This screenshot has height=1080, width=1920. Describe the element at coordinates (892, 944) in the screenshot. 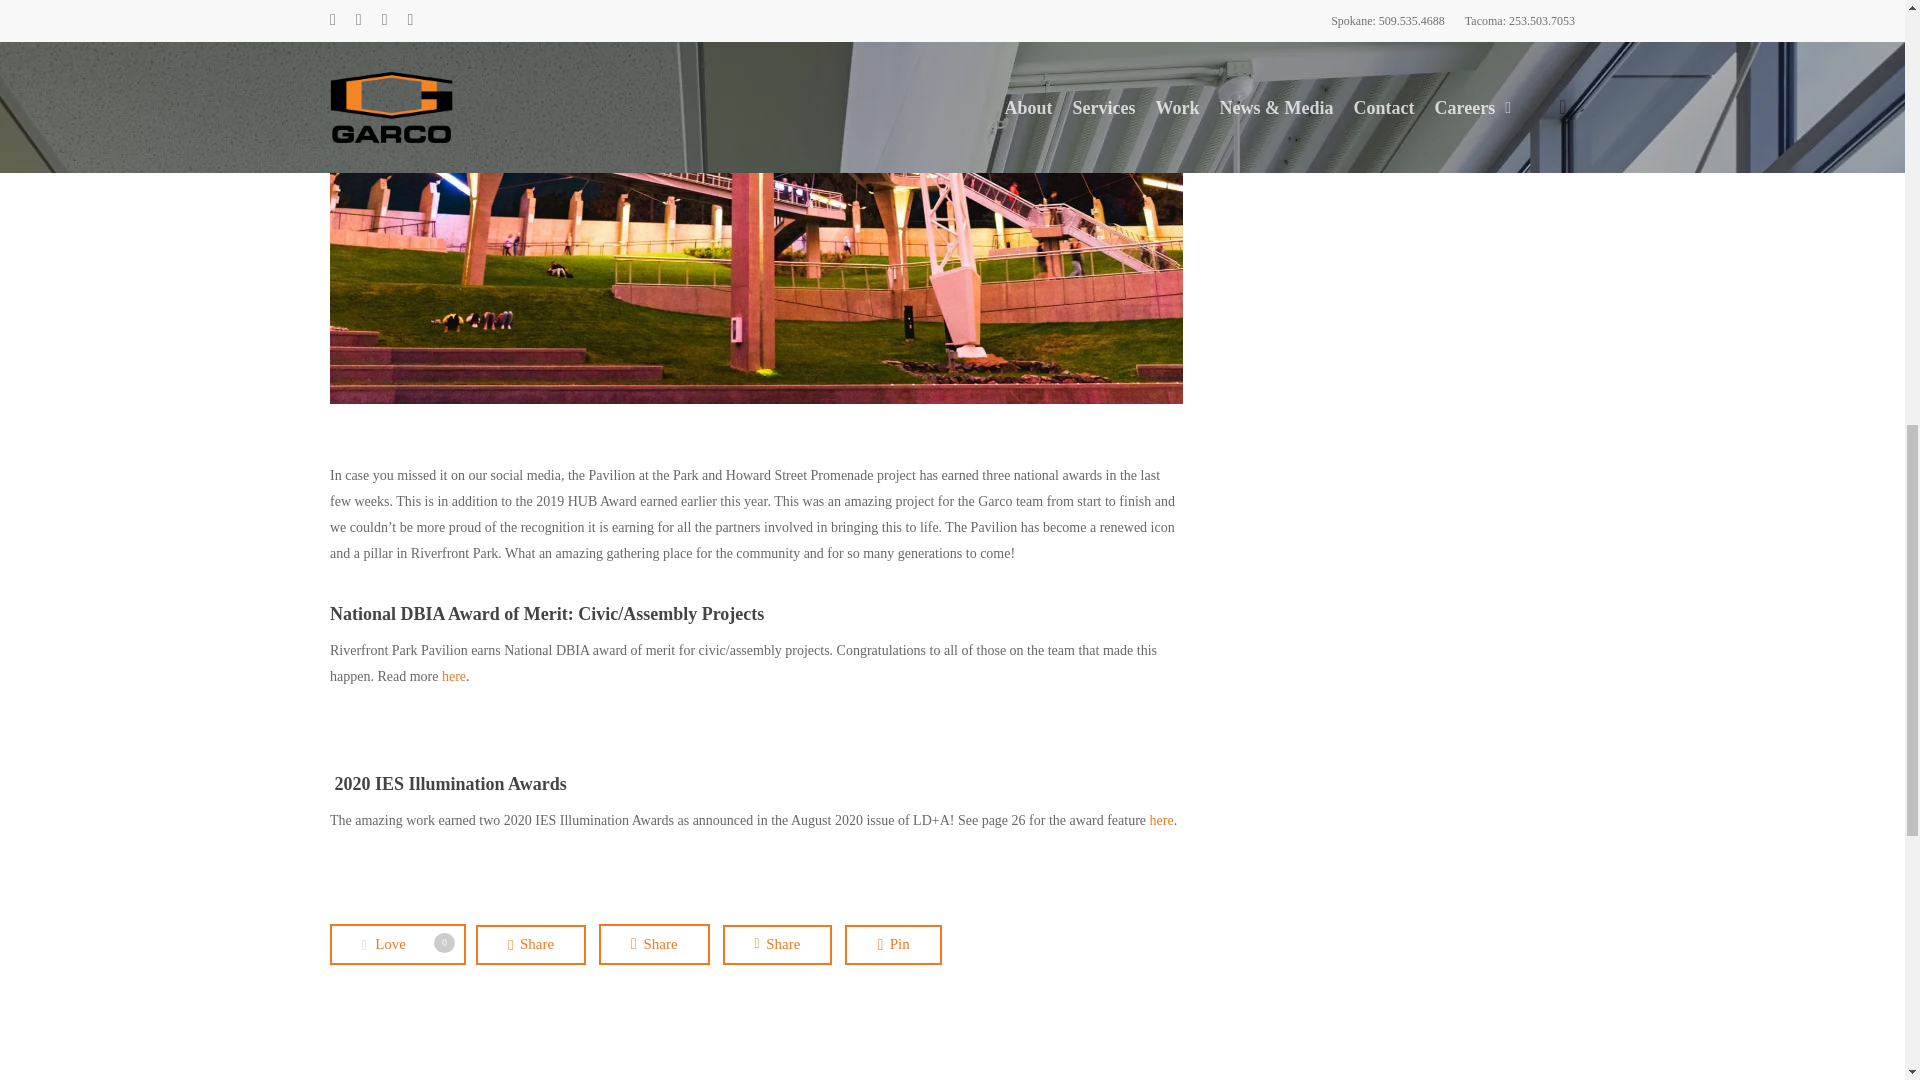

I see `Pin this` at that location.